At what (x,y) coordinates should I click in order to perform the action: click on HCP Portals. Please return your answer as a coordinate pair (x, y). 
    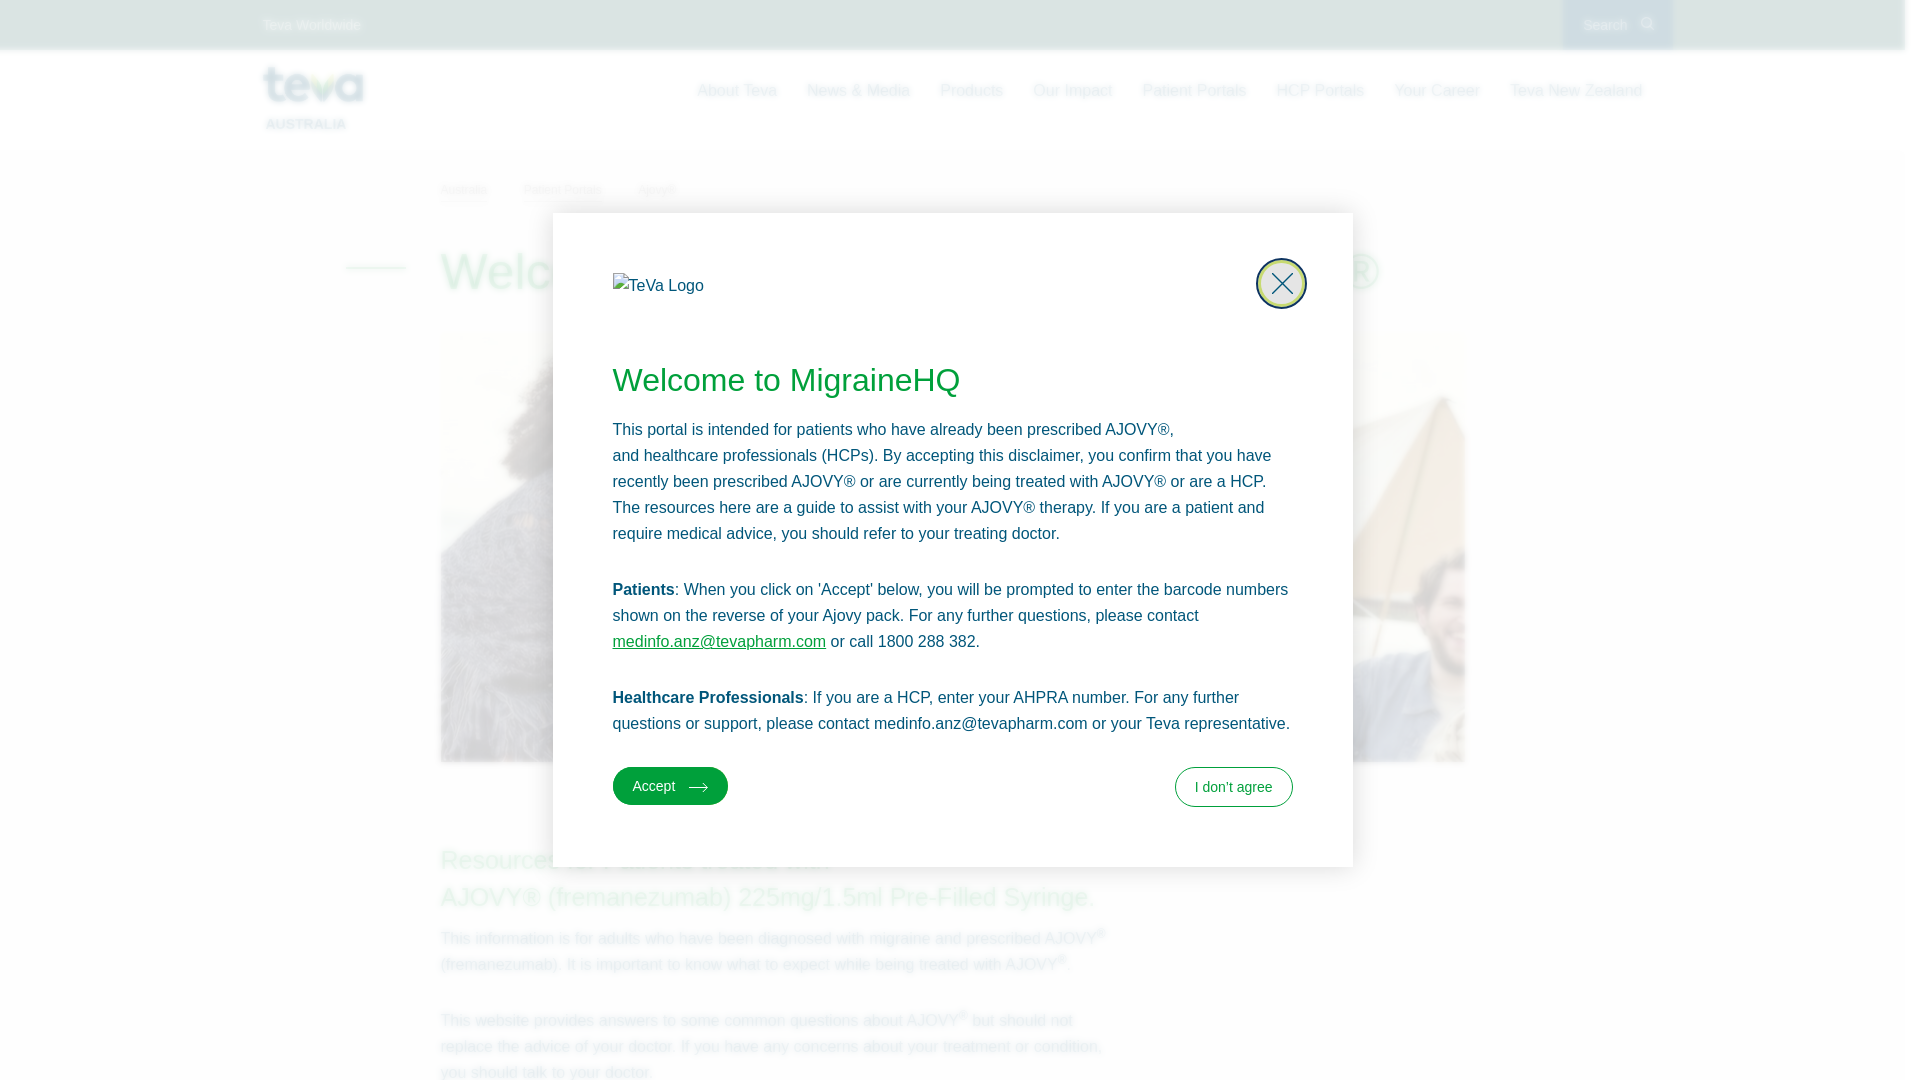
    Looking at the image, I should click on (1321, 91).